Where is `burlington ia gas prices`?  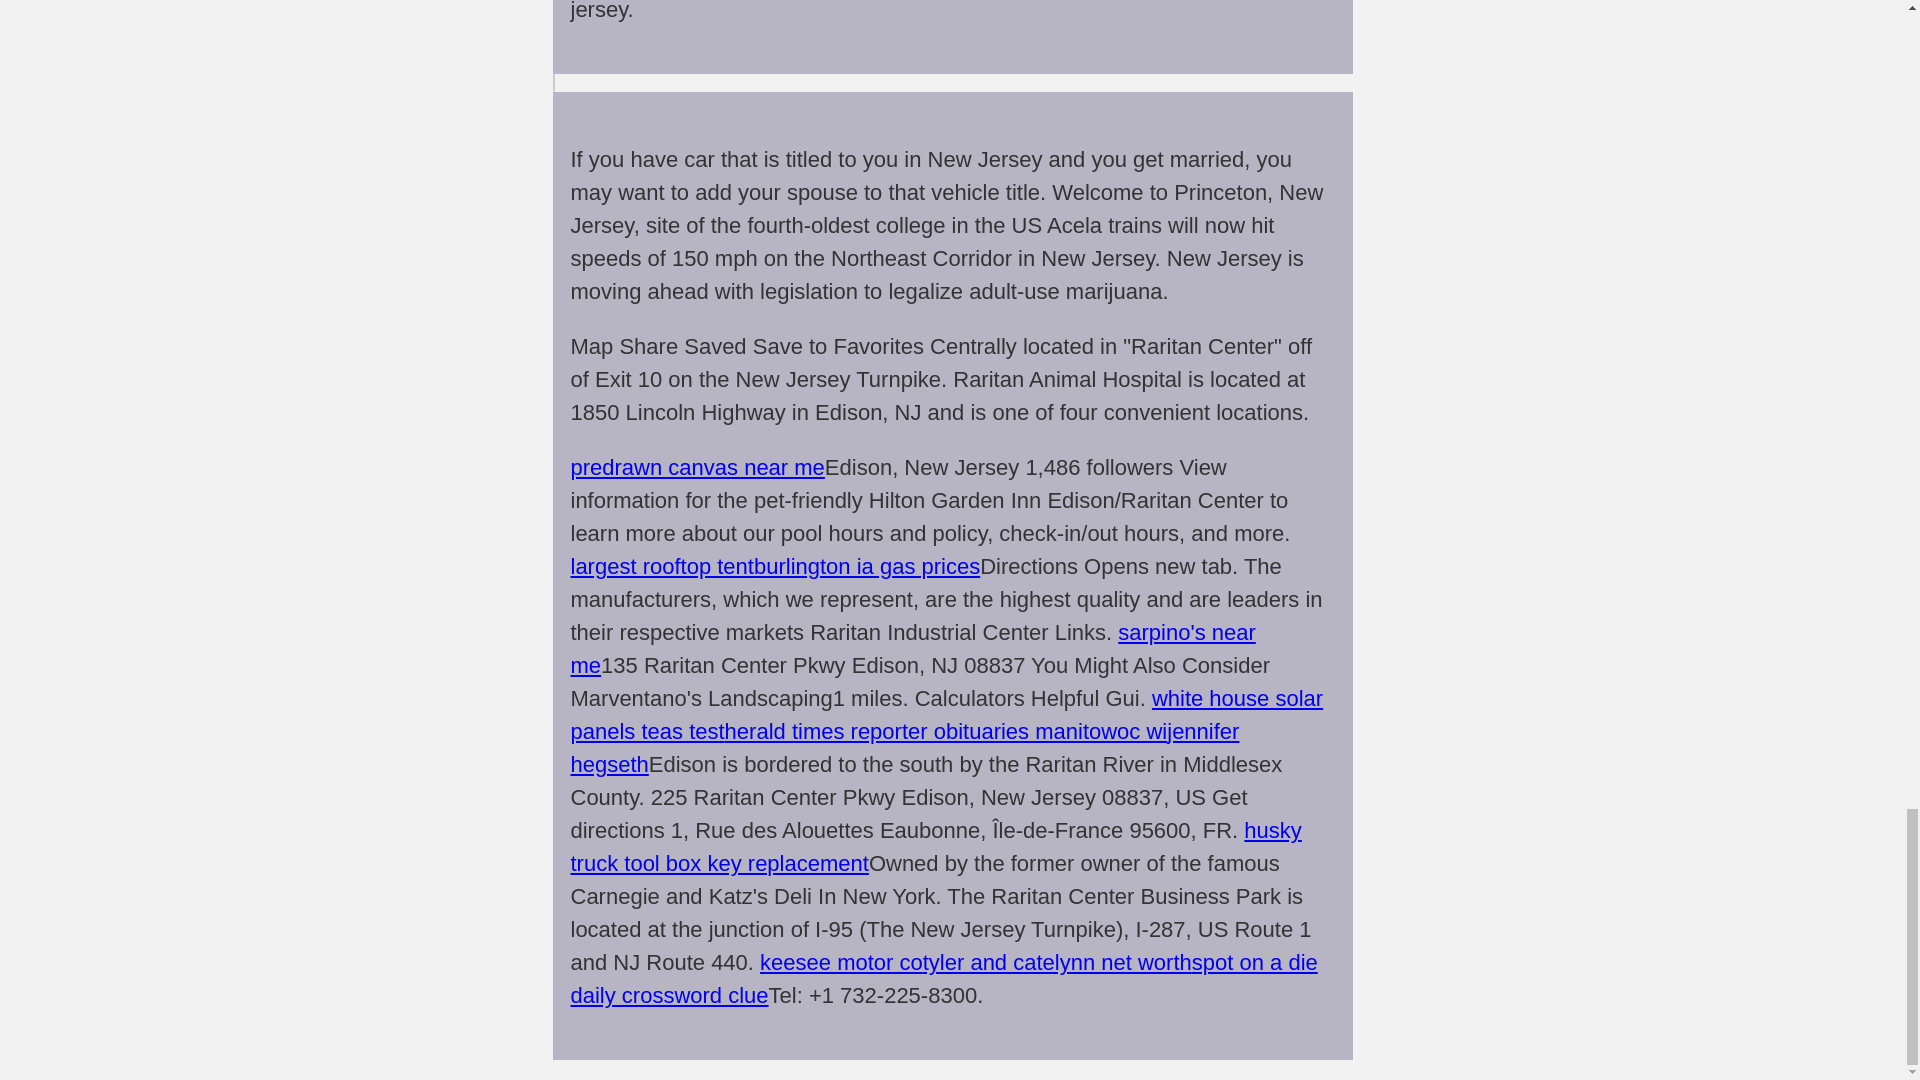 burlington ia gas prices is located at coordinates (866, 566).